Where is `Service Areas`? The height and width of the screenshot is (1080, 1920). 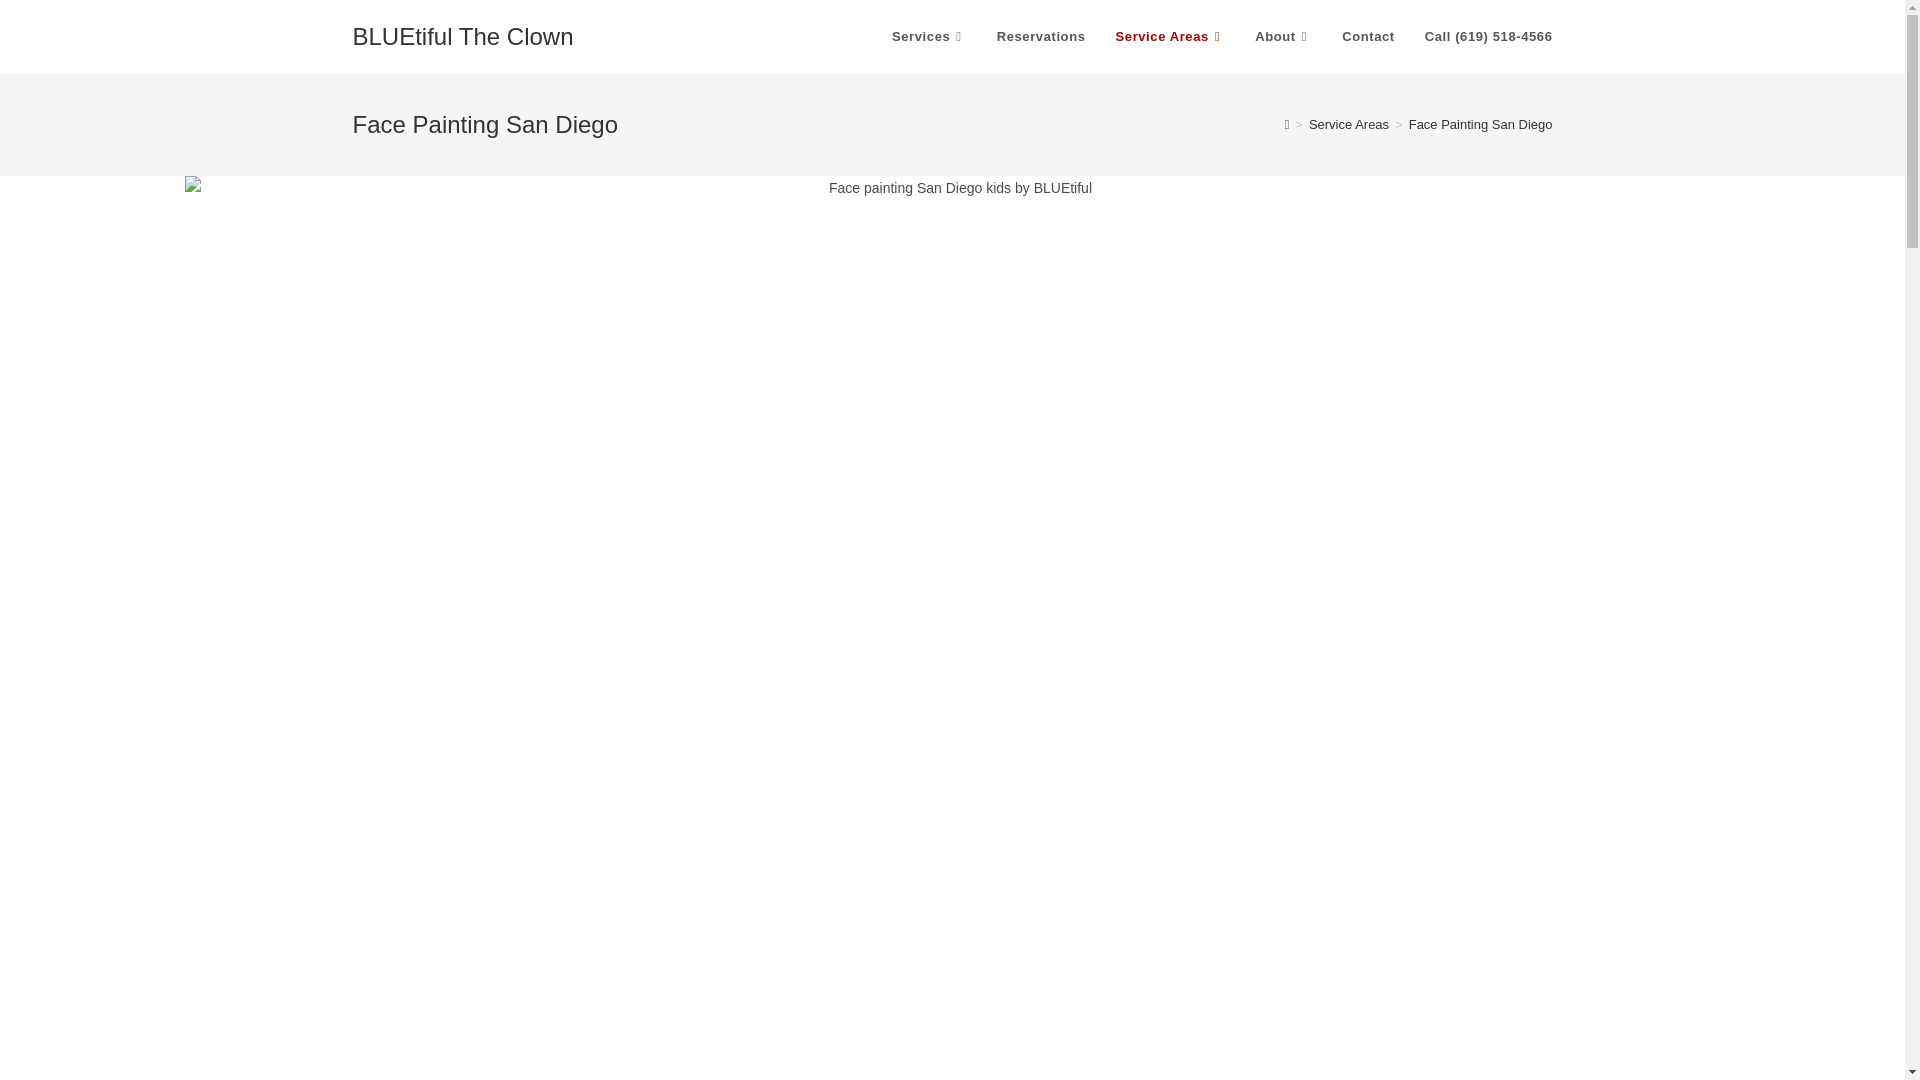
Service Areas is located at coordinates (1348, 124).